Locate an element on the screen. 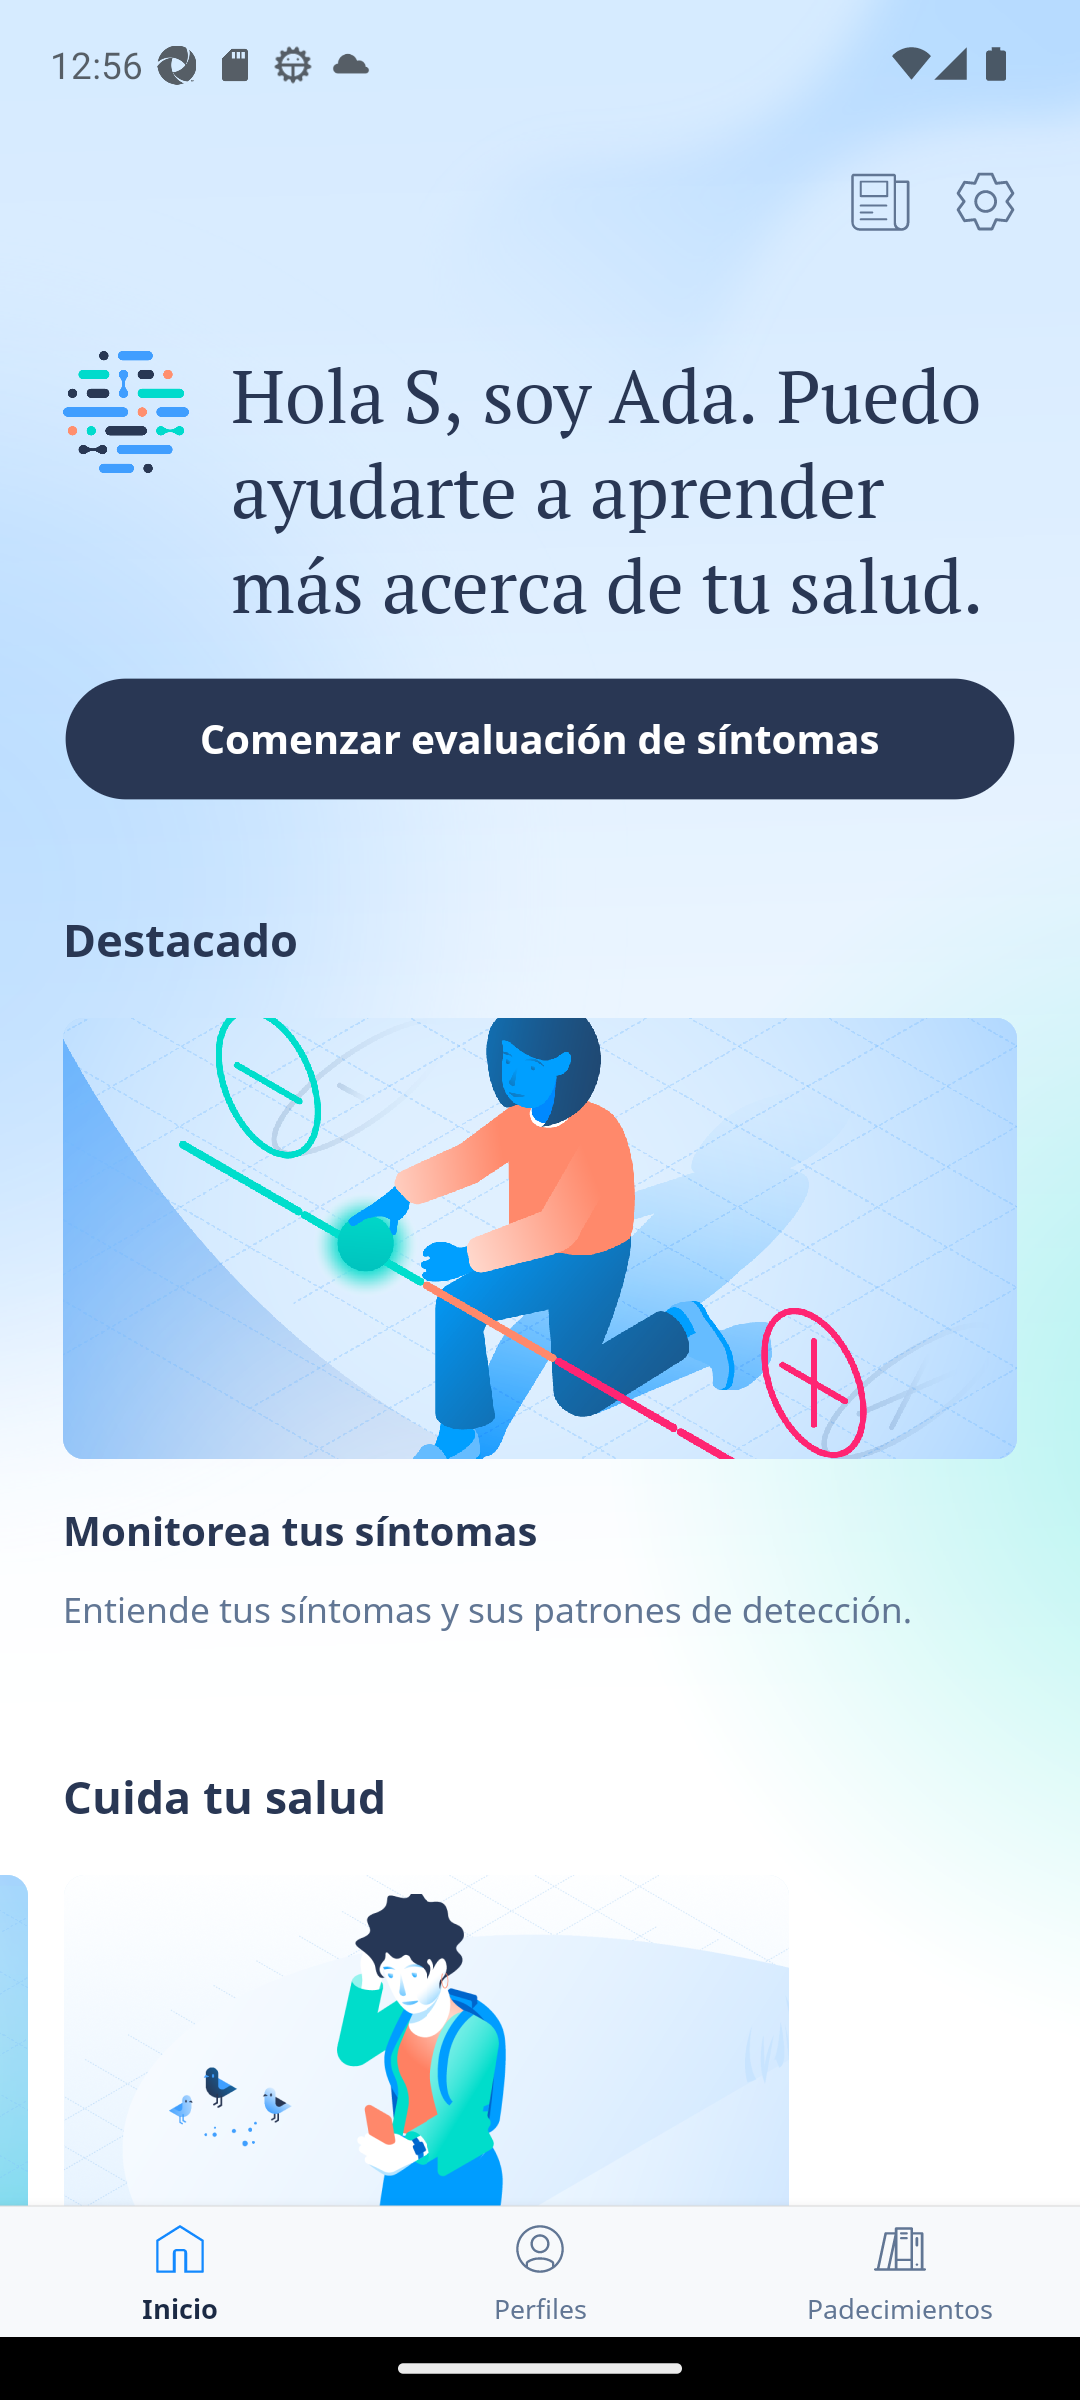 The width and height of the screenshot is (1080, 2400). Padecimientos is located at coordinates (900, 2272).